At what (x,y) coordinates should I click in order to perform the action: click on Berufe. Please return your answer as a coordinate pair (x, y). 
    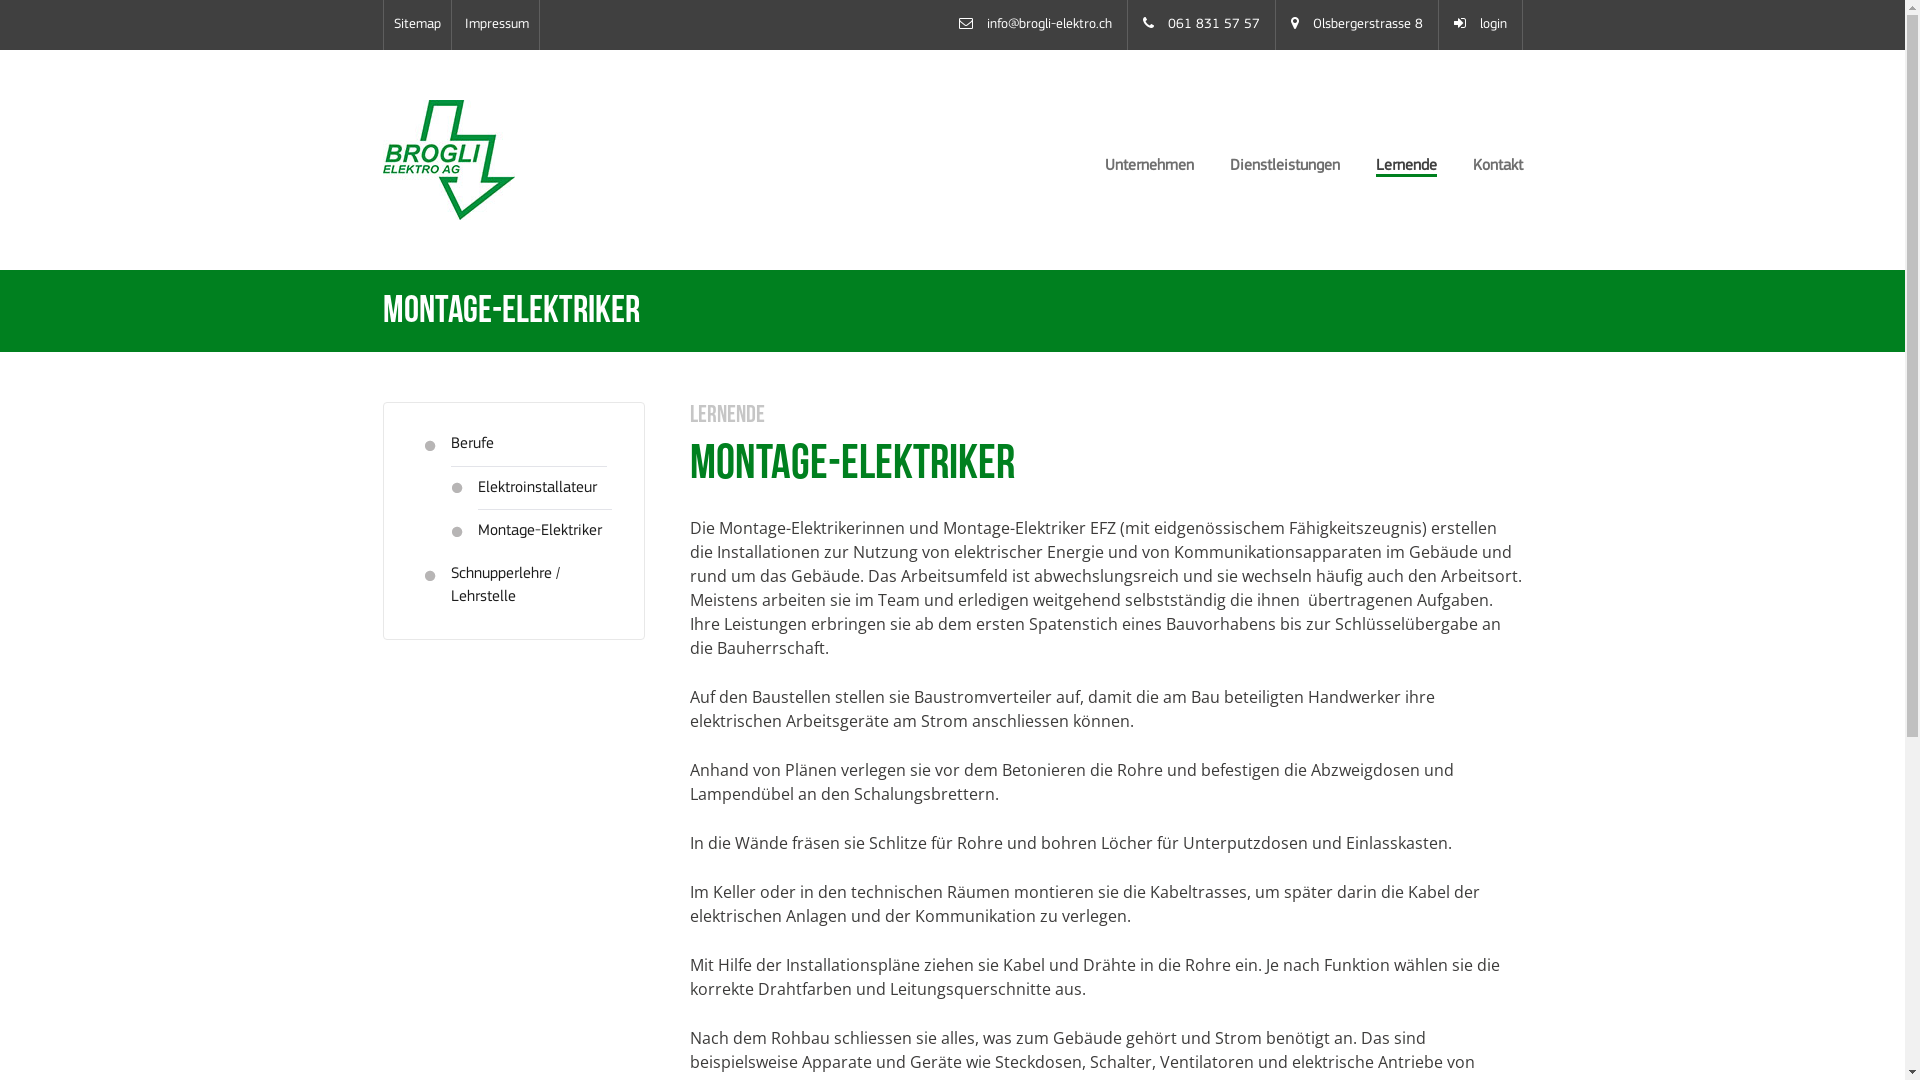
    Looking at the image, I should click on (528, 450).